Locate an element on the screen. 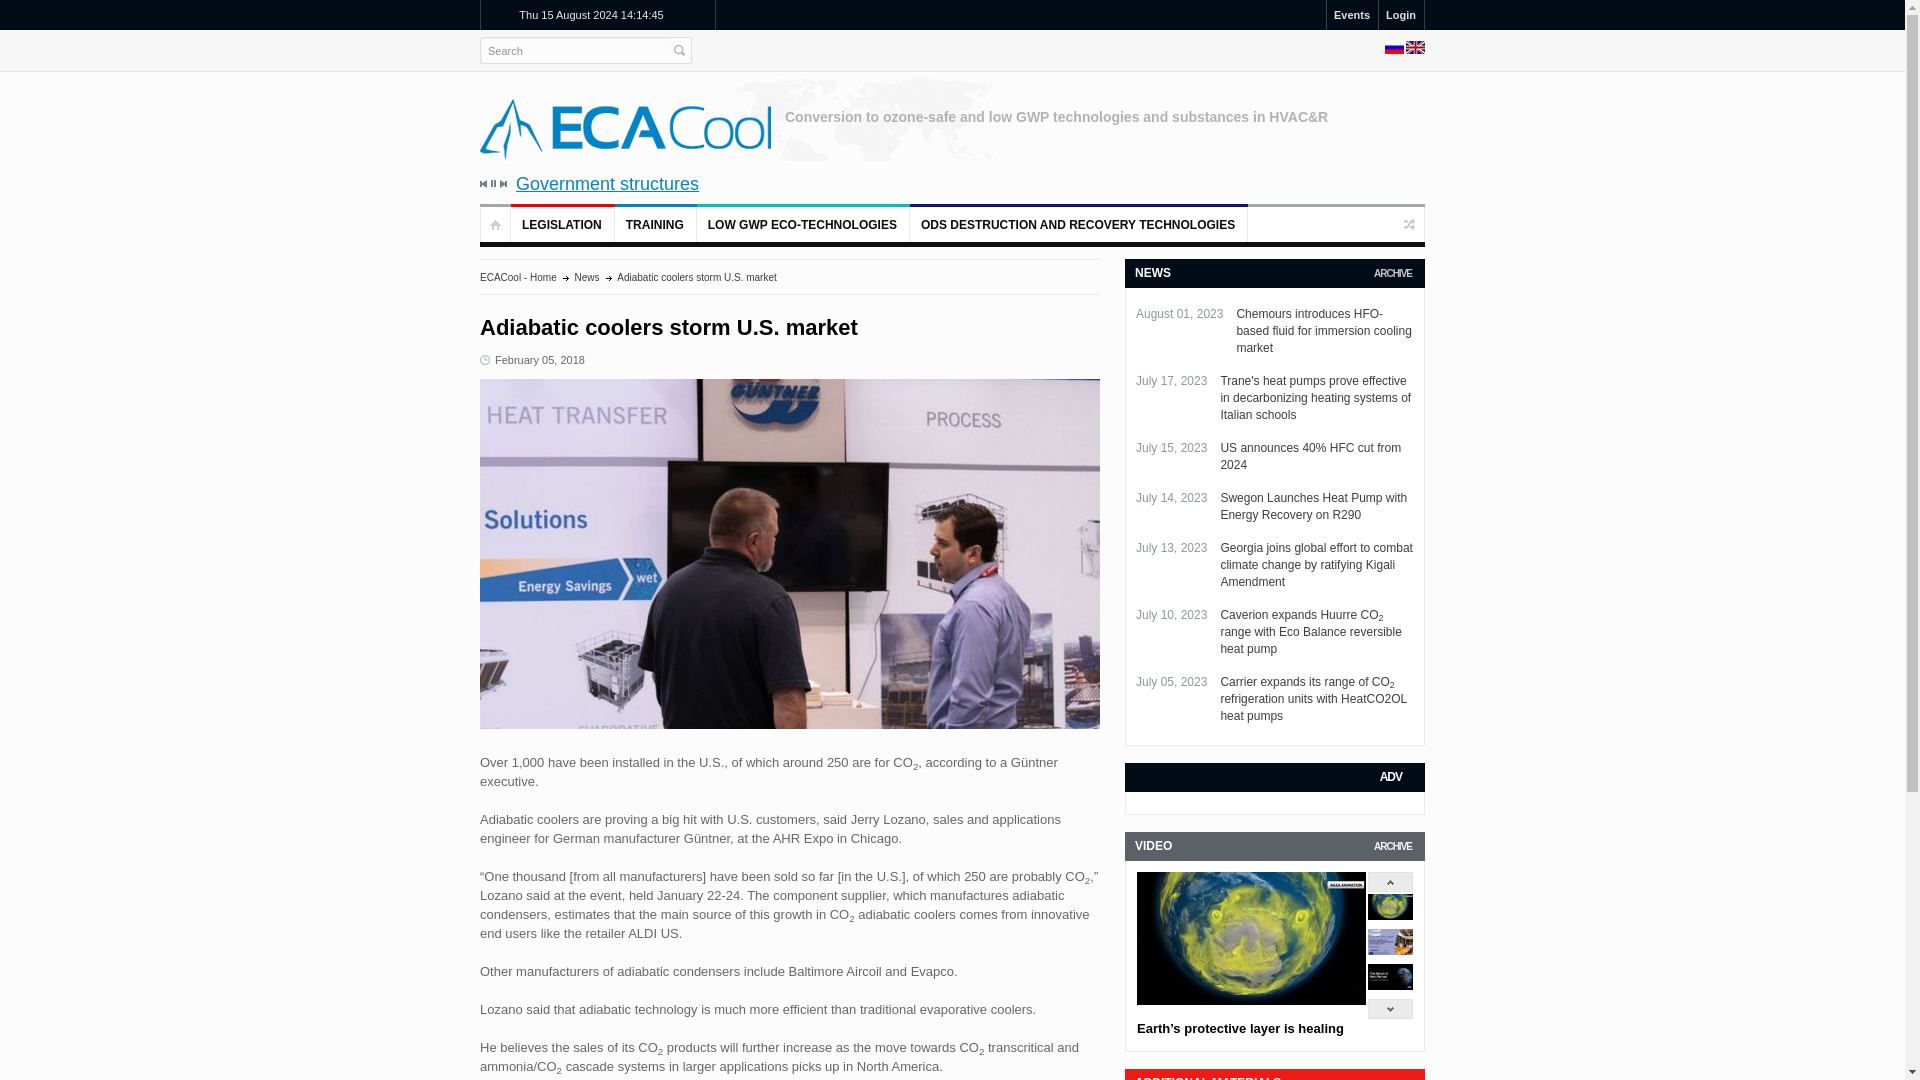 The image size is (1920, 1080). Government structures is located at coordinates (988, 184).